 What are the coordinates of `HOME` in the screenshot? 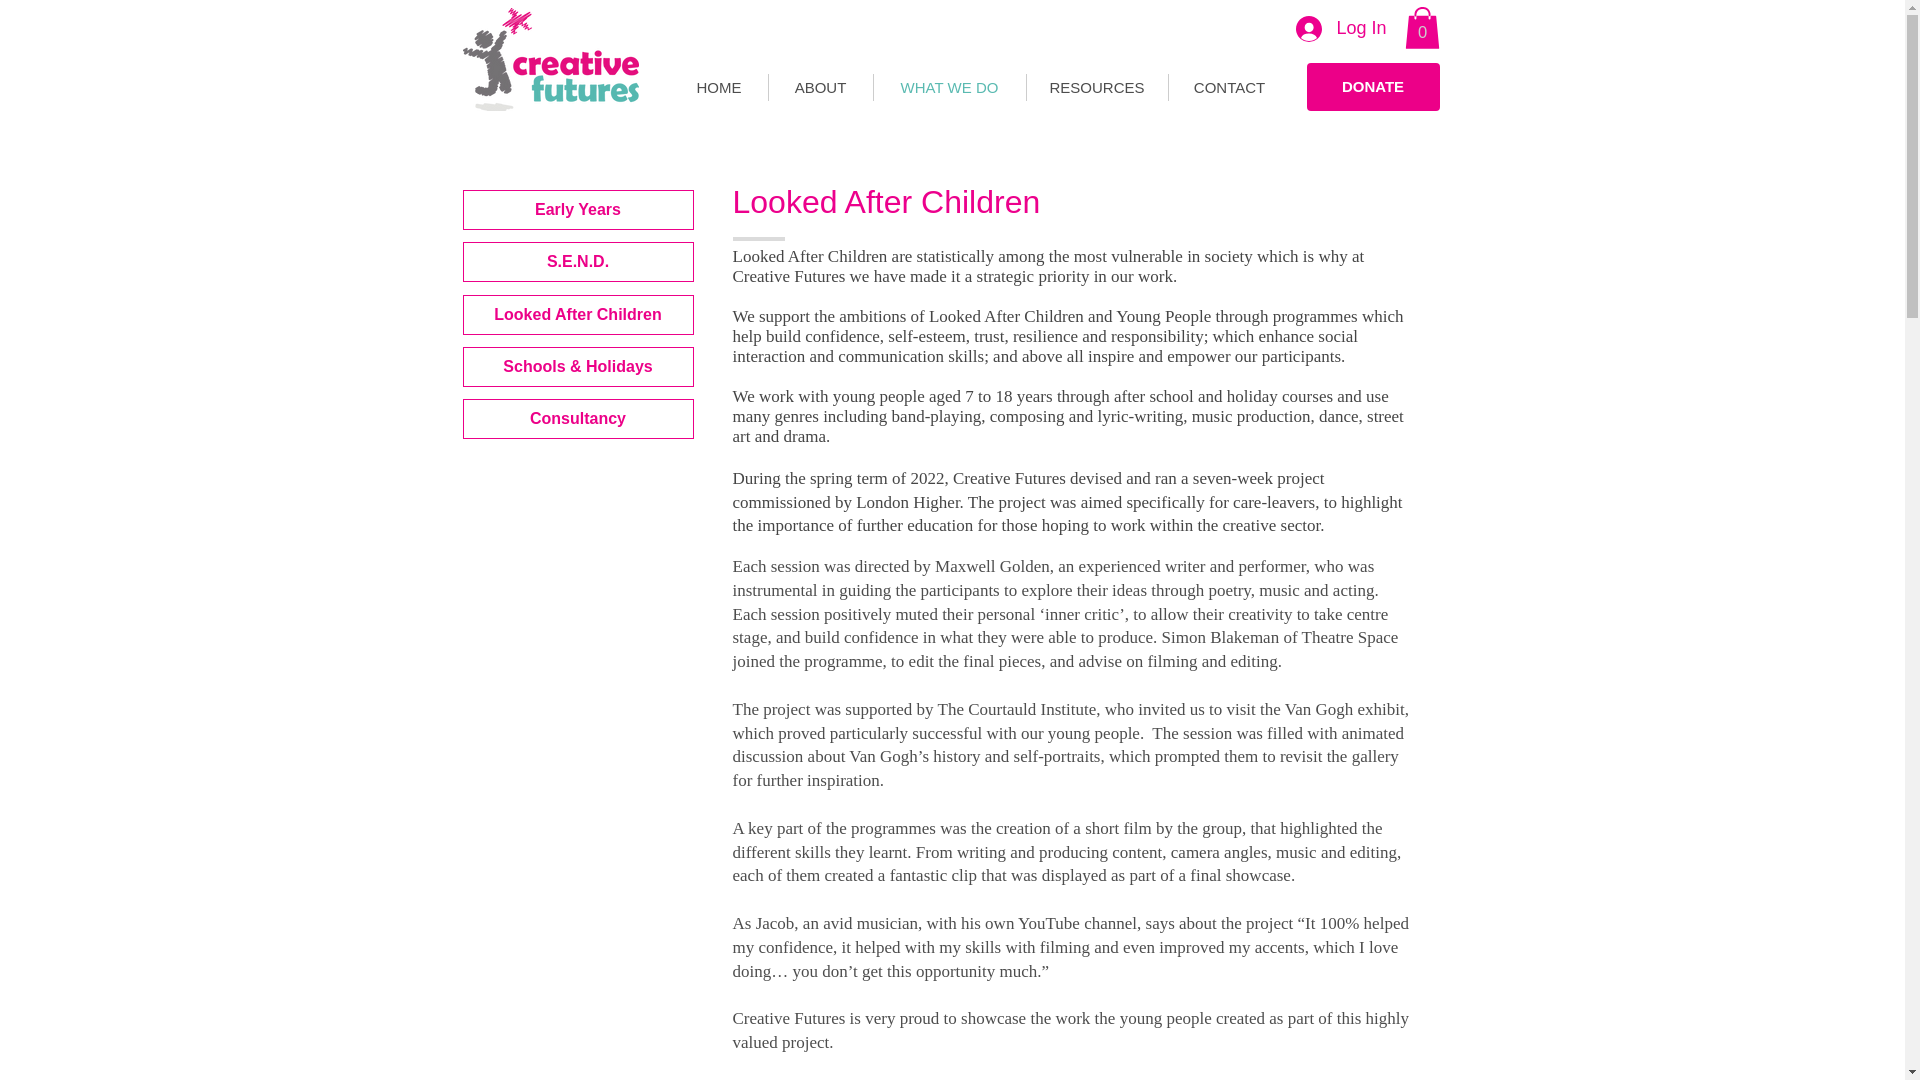 It's located at (718, 88).